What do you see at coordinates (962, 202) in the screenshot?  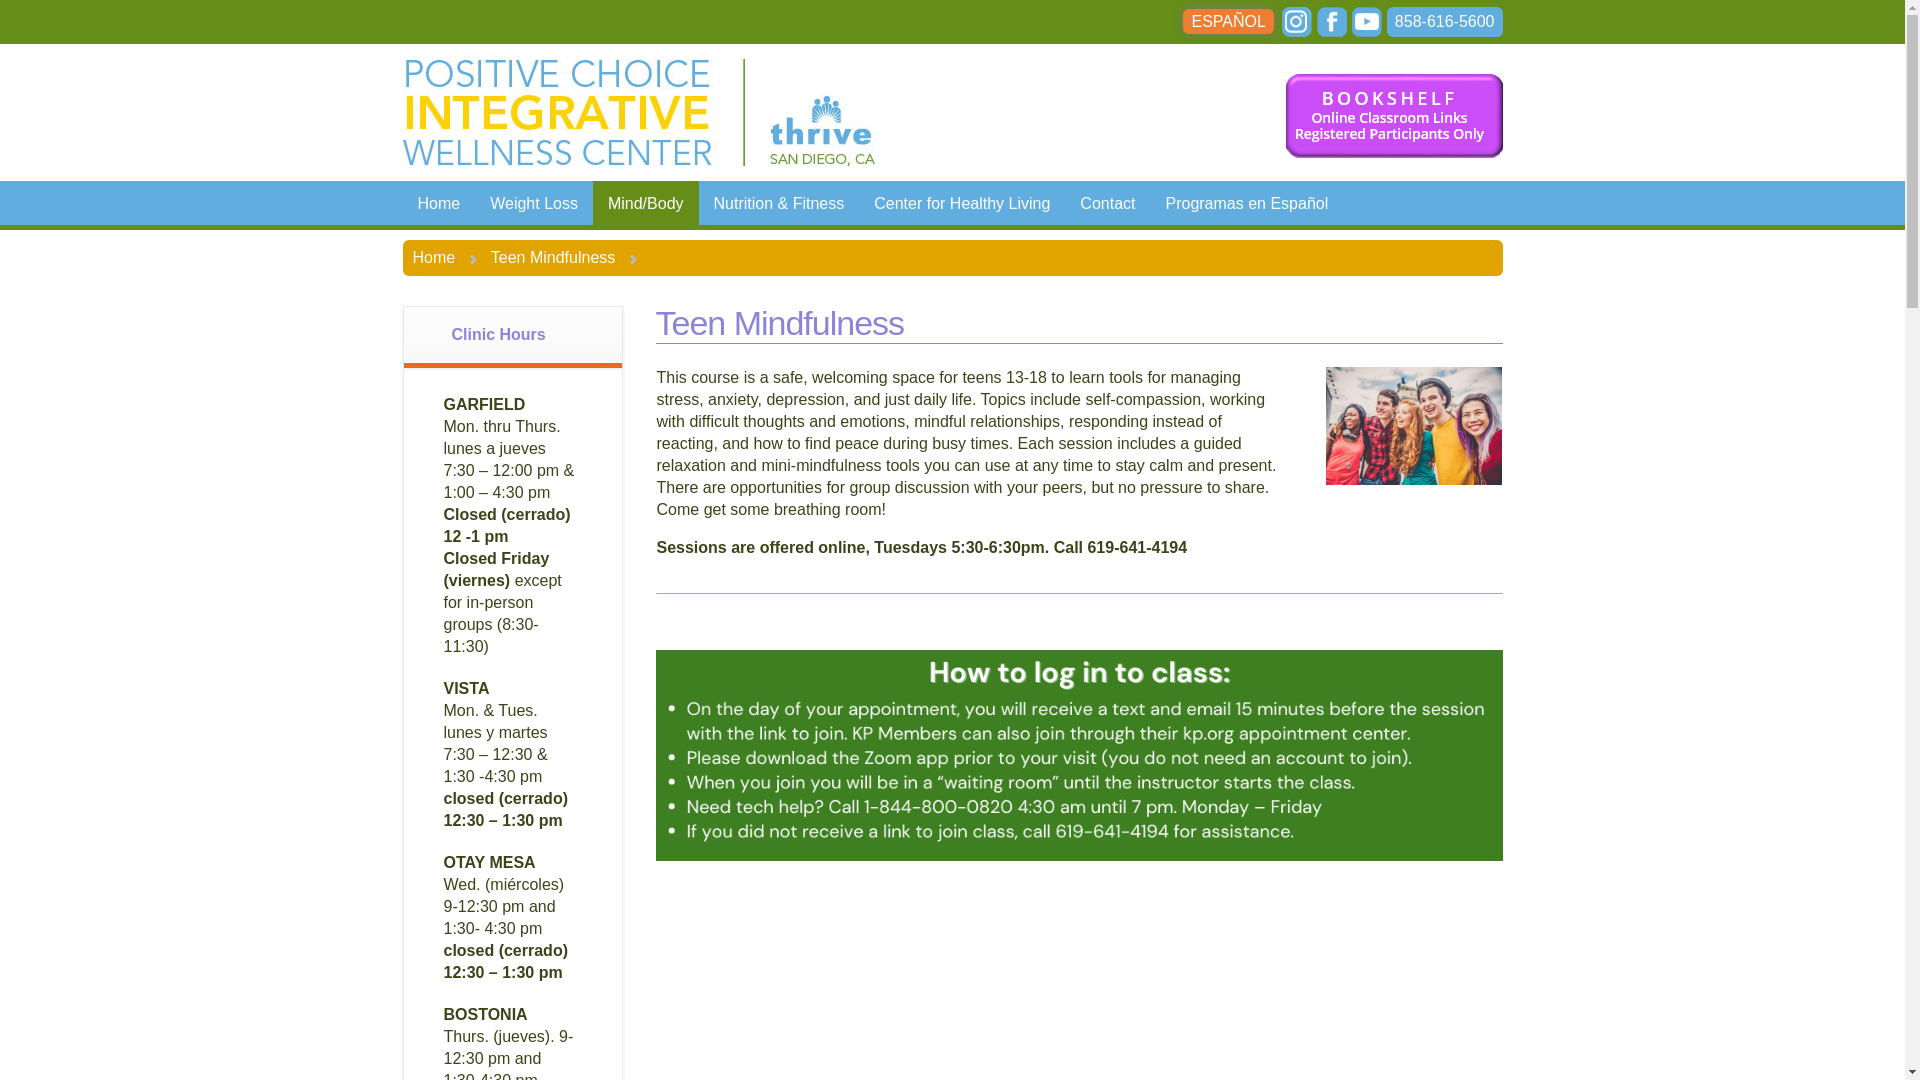 I see `Center for Healthy Living` at bounding box center [962, 202].